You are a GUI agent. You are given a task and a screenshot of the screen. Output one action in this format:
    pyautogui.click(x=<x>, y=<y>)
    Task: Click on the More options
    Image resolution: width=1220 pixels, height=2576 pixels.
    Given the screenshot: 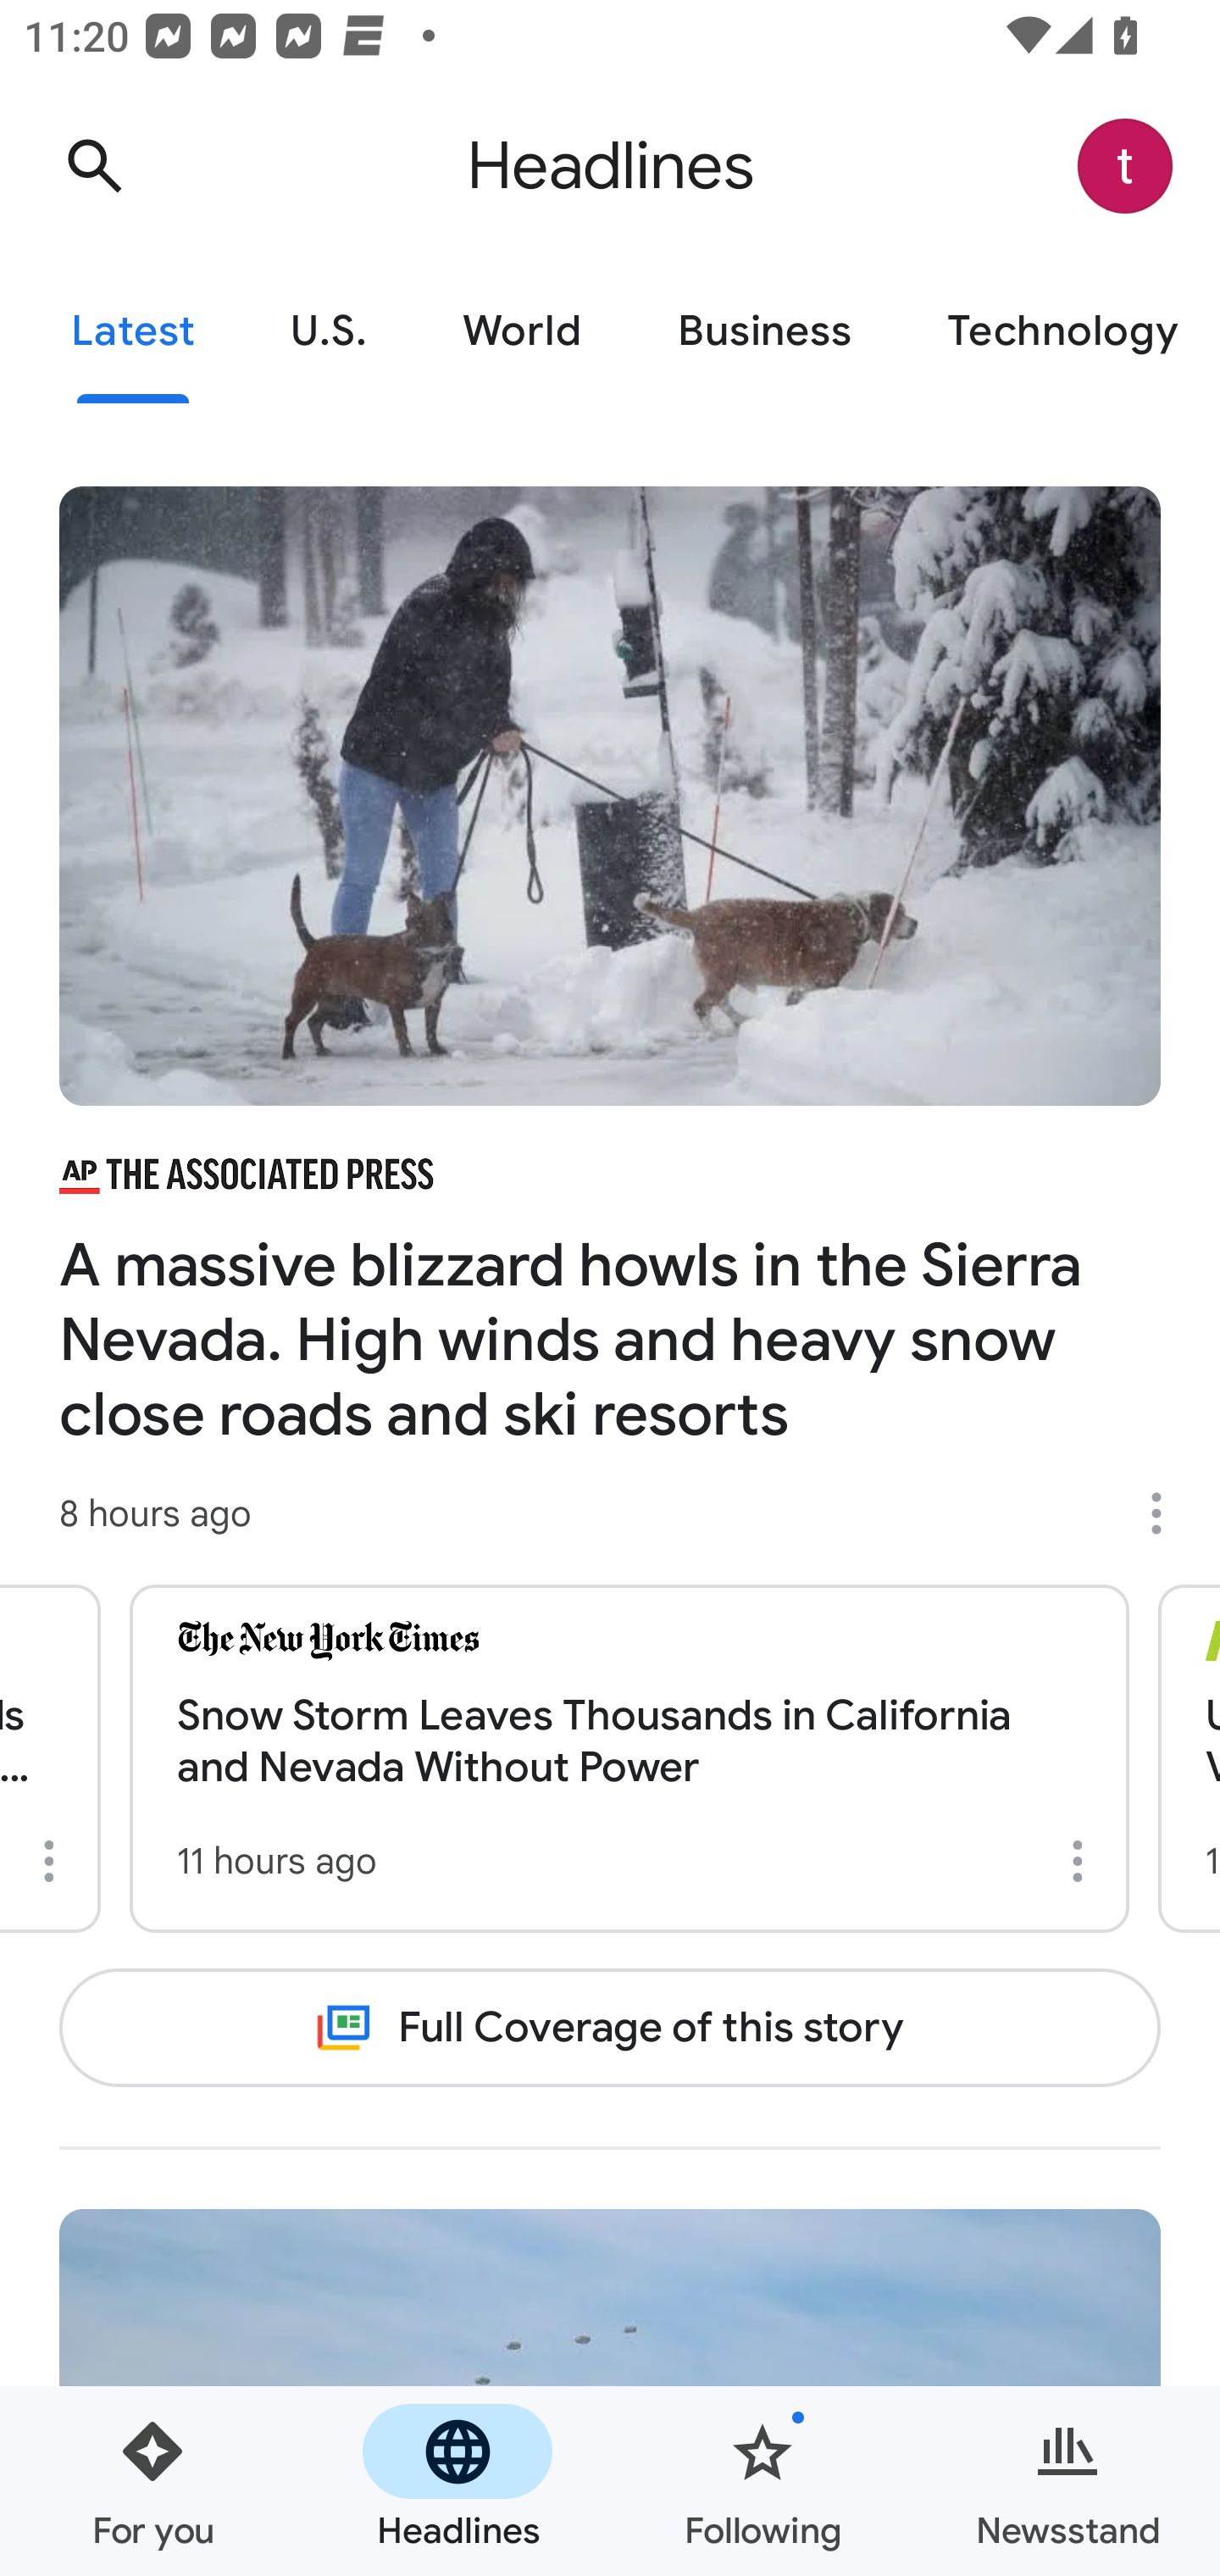 What is the action you would take?
    pyautogui.click(x=55, y=1861)
    